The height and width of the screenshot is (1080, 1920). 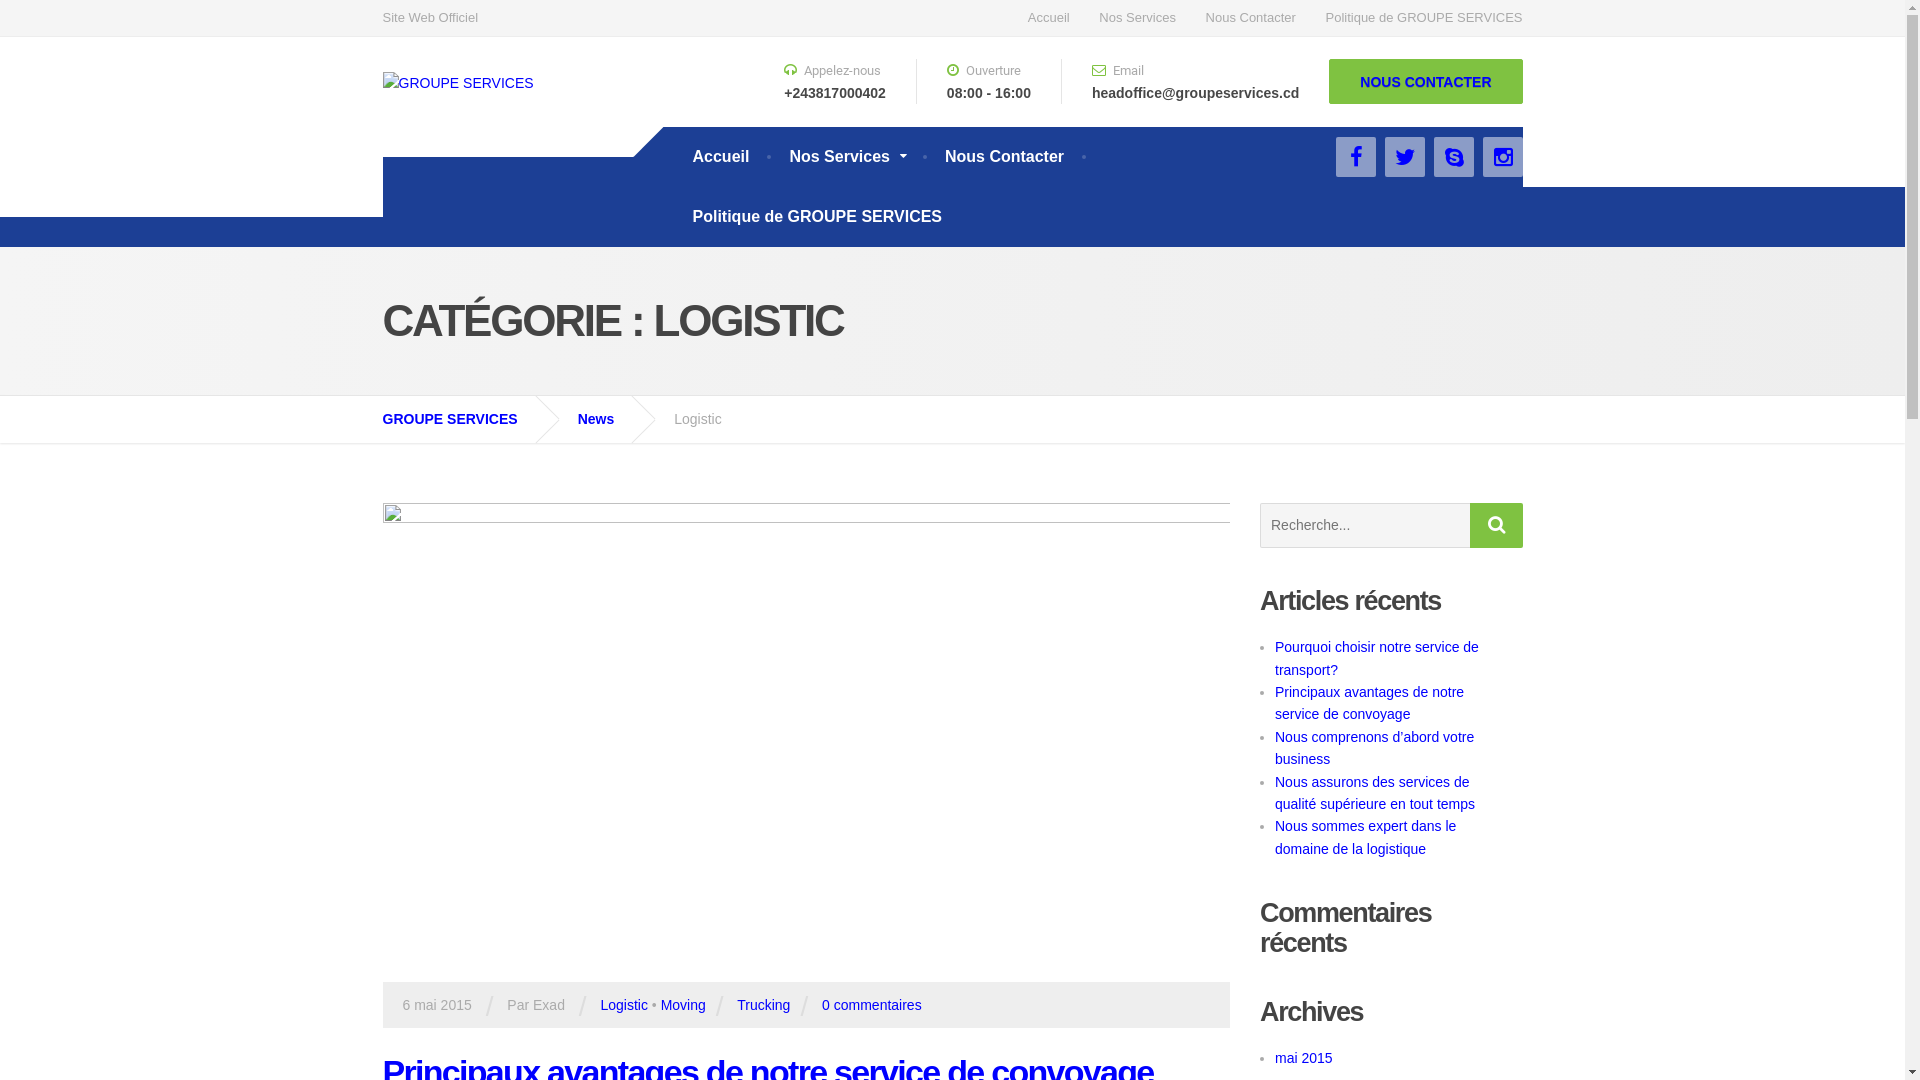 What do you see at coordinates (720, 156) in the screenshot?
I see `Accueil` at bounding box center [720, 156].